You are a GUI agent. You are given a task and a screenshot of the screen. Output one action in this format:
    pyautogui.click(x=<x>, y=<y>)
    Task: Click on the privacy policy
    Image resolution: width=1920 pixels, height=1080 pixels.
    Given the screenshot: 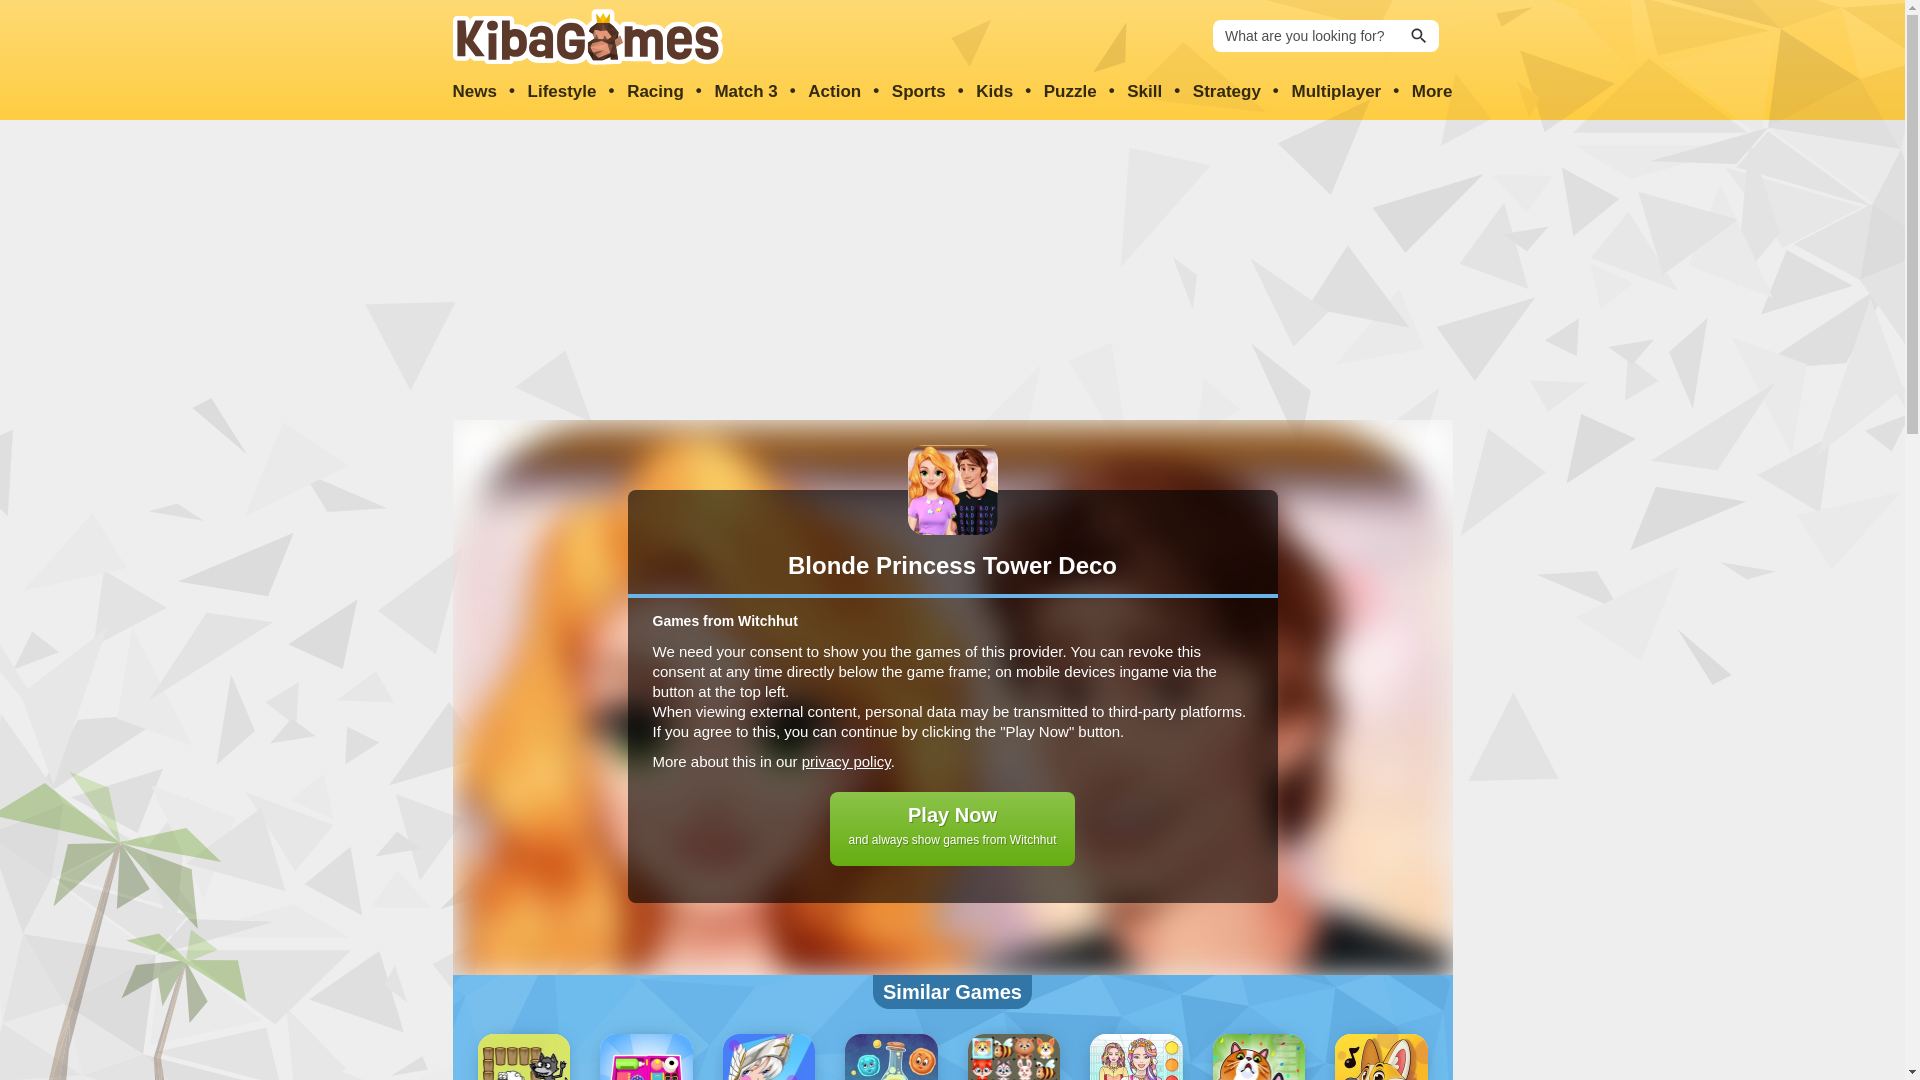 What is the action you would take?
    pyautogui.click(x=846, y=761)
    